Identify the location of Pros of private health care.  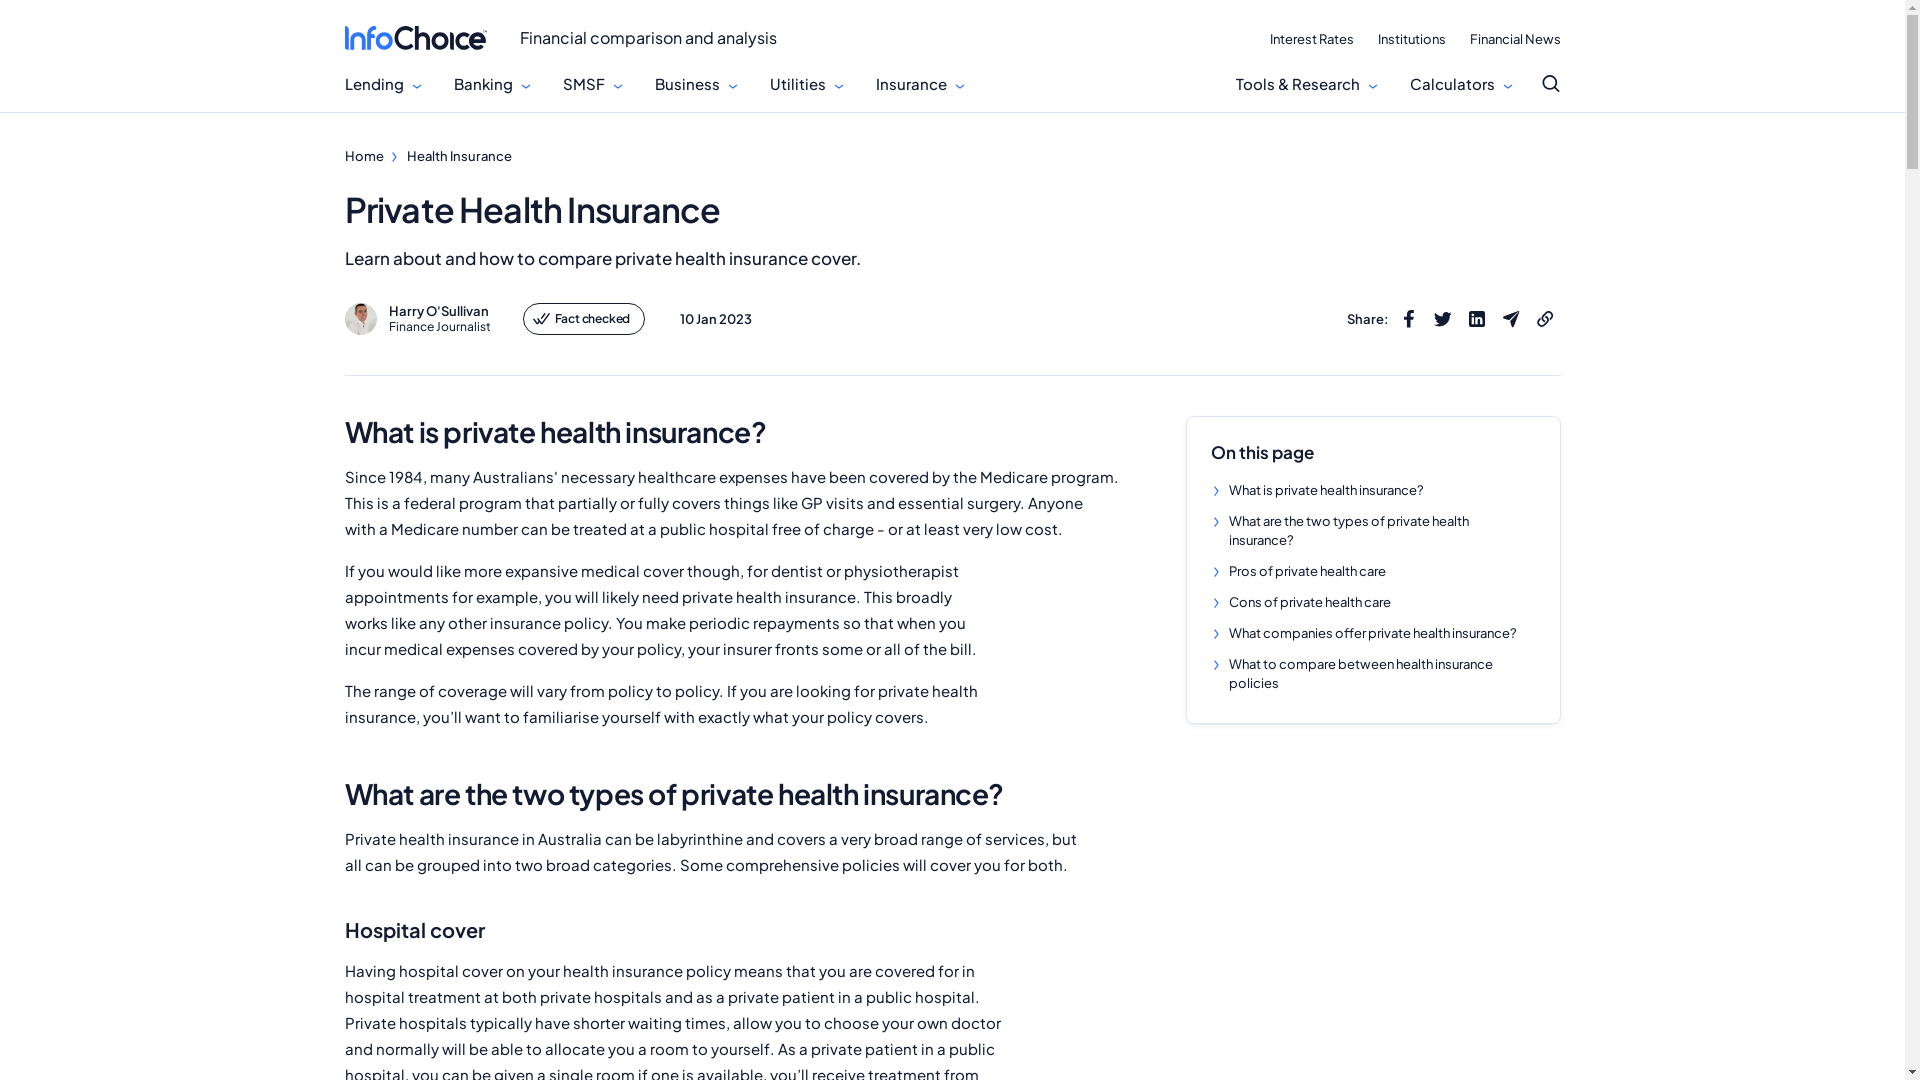
(1306, 572).